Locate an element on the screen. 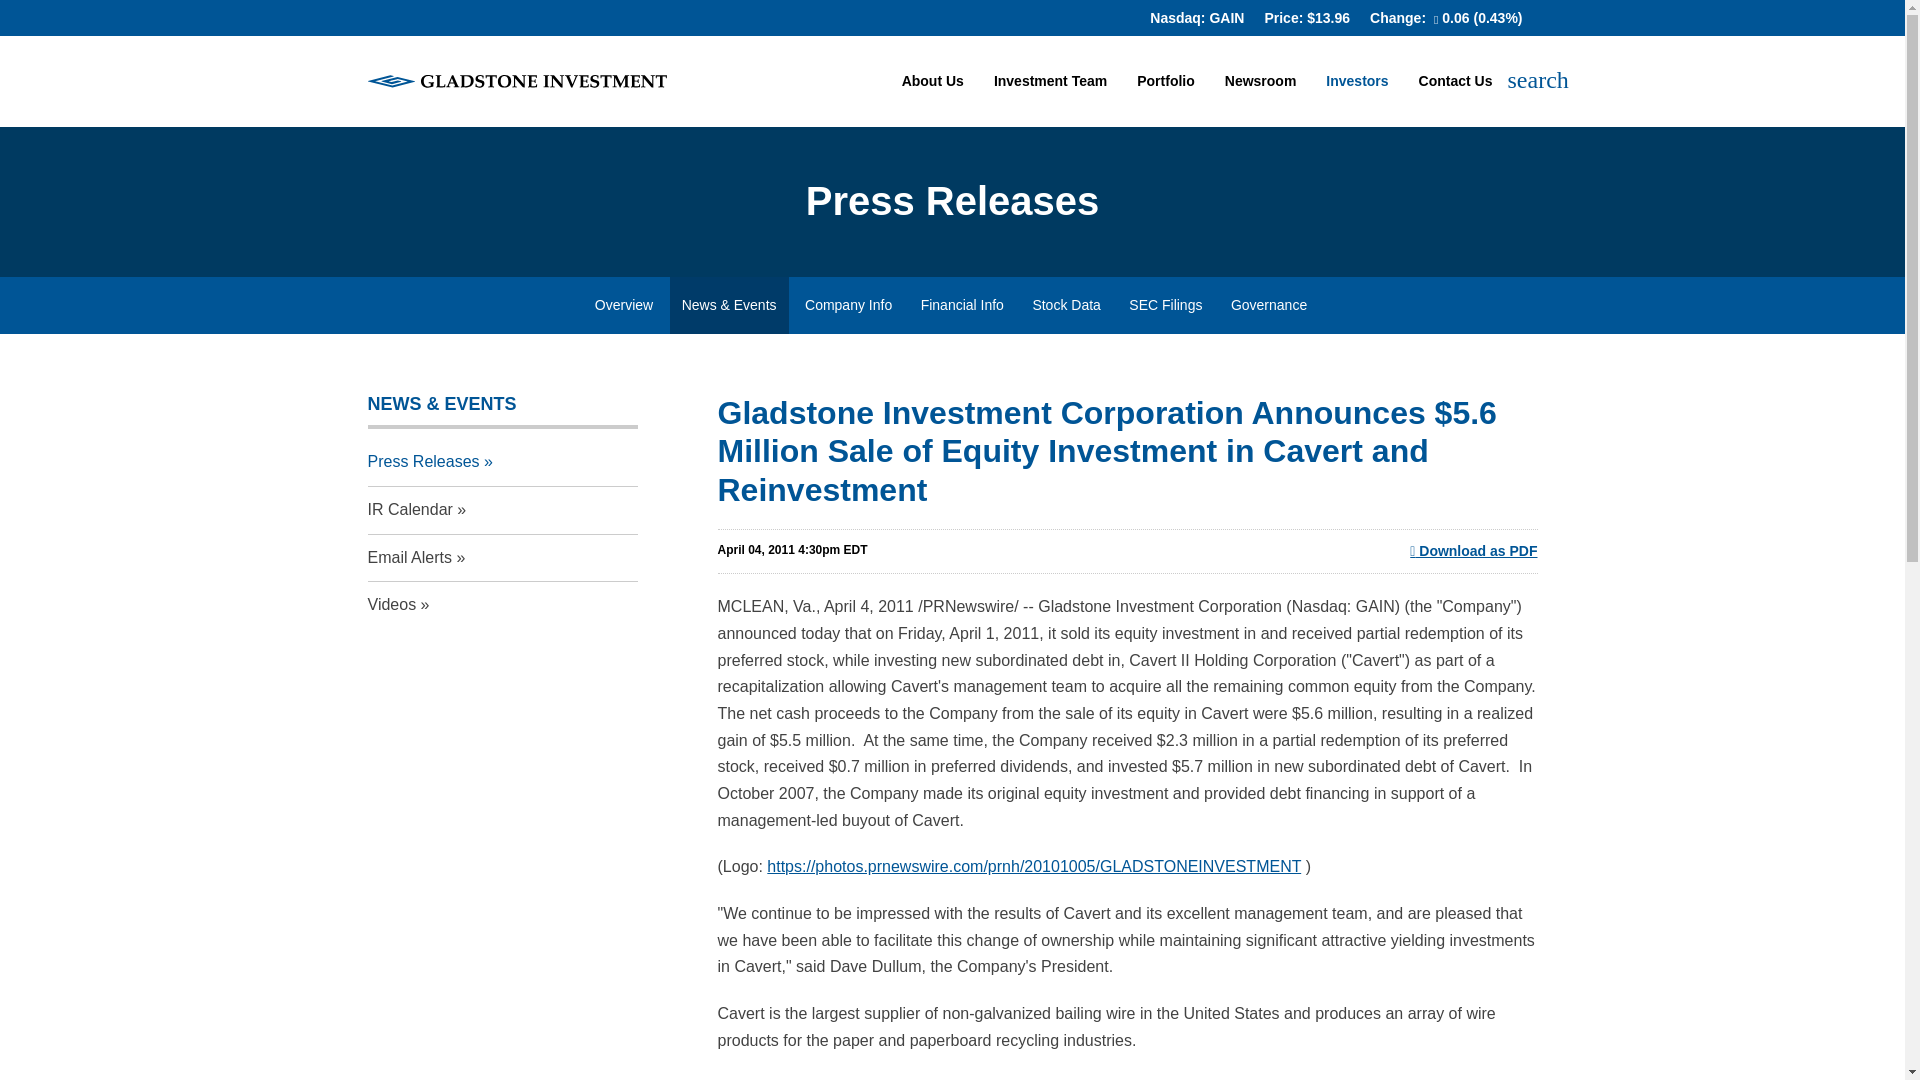 The image size is (1920, 1080). Financial Info is located at coordinates (962, 304).